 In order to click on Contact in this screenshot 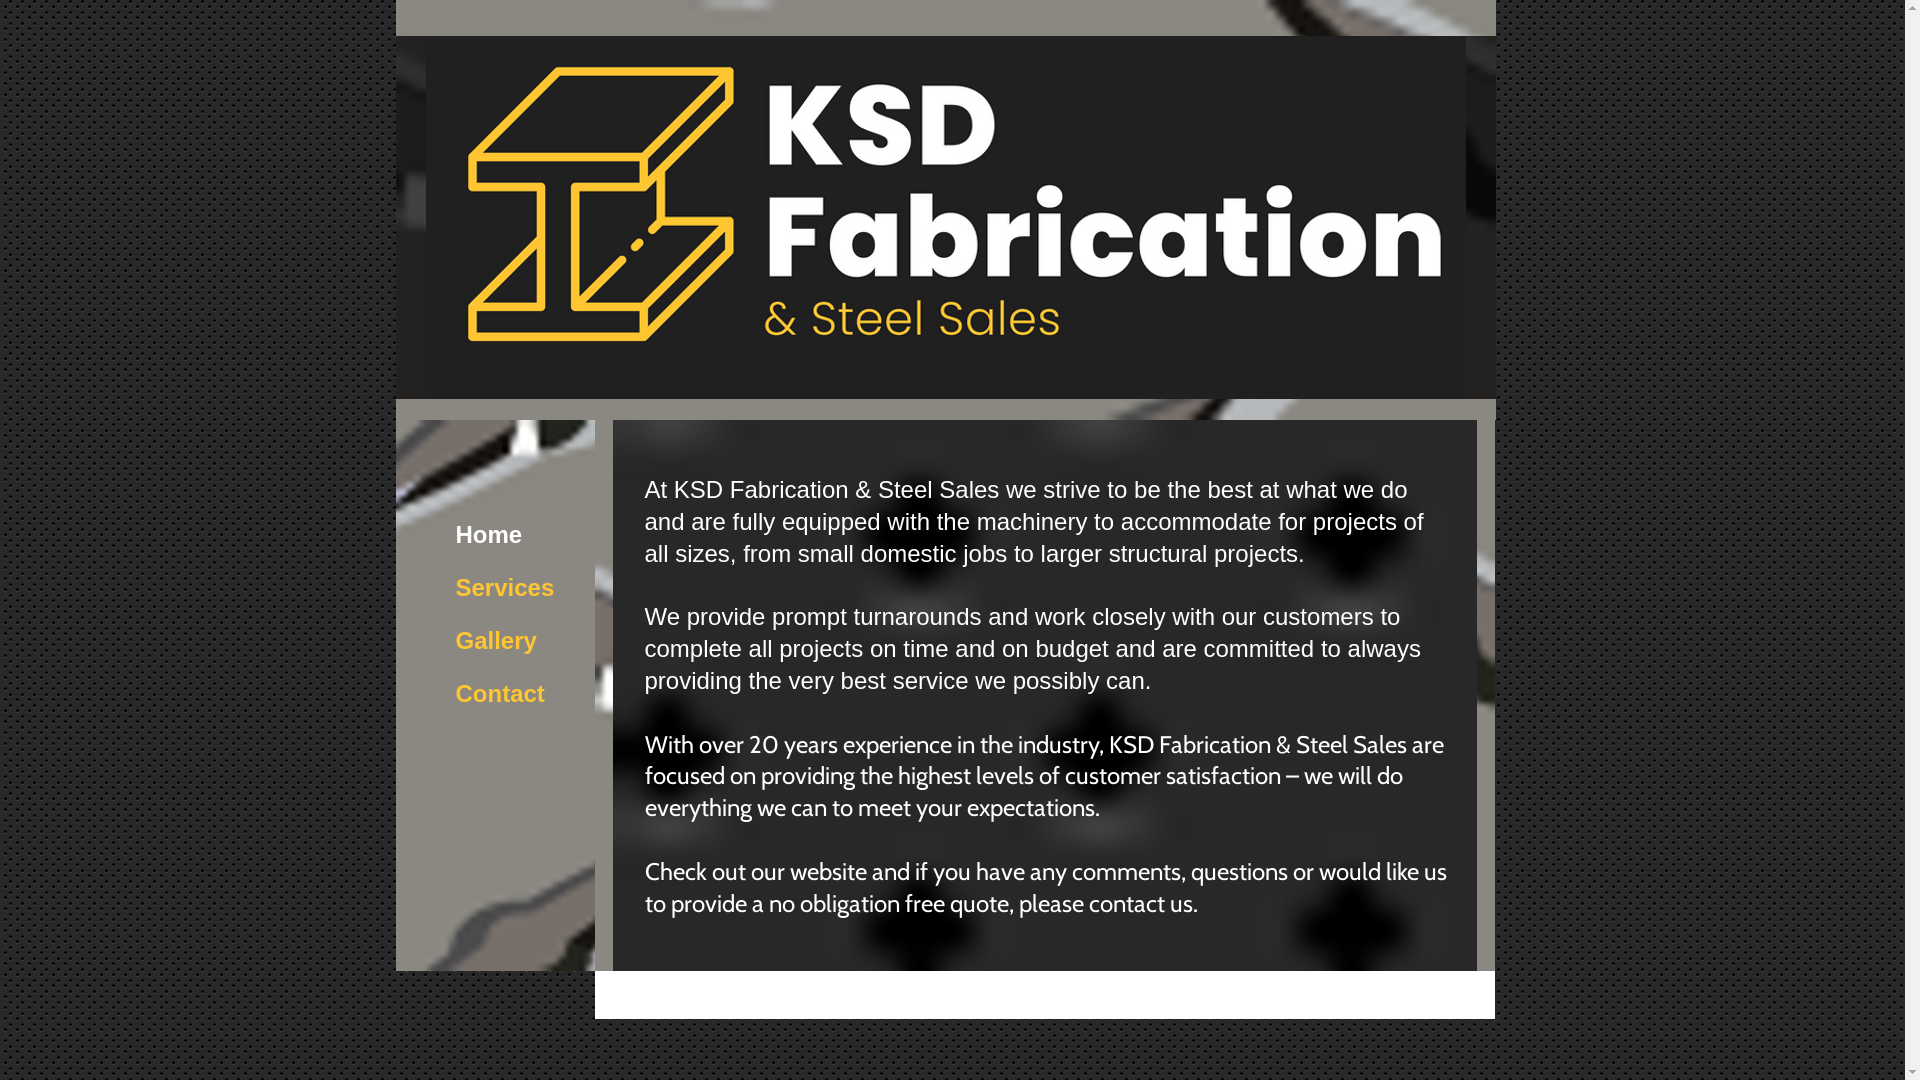, I will do `click(500, 694)`.